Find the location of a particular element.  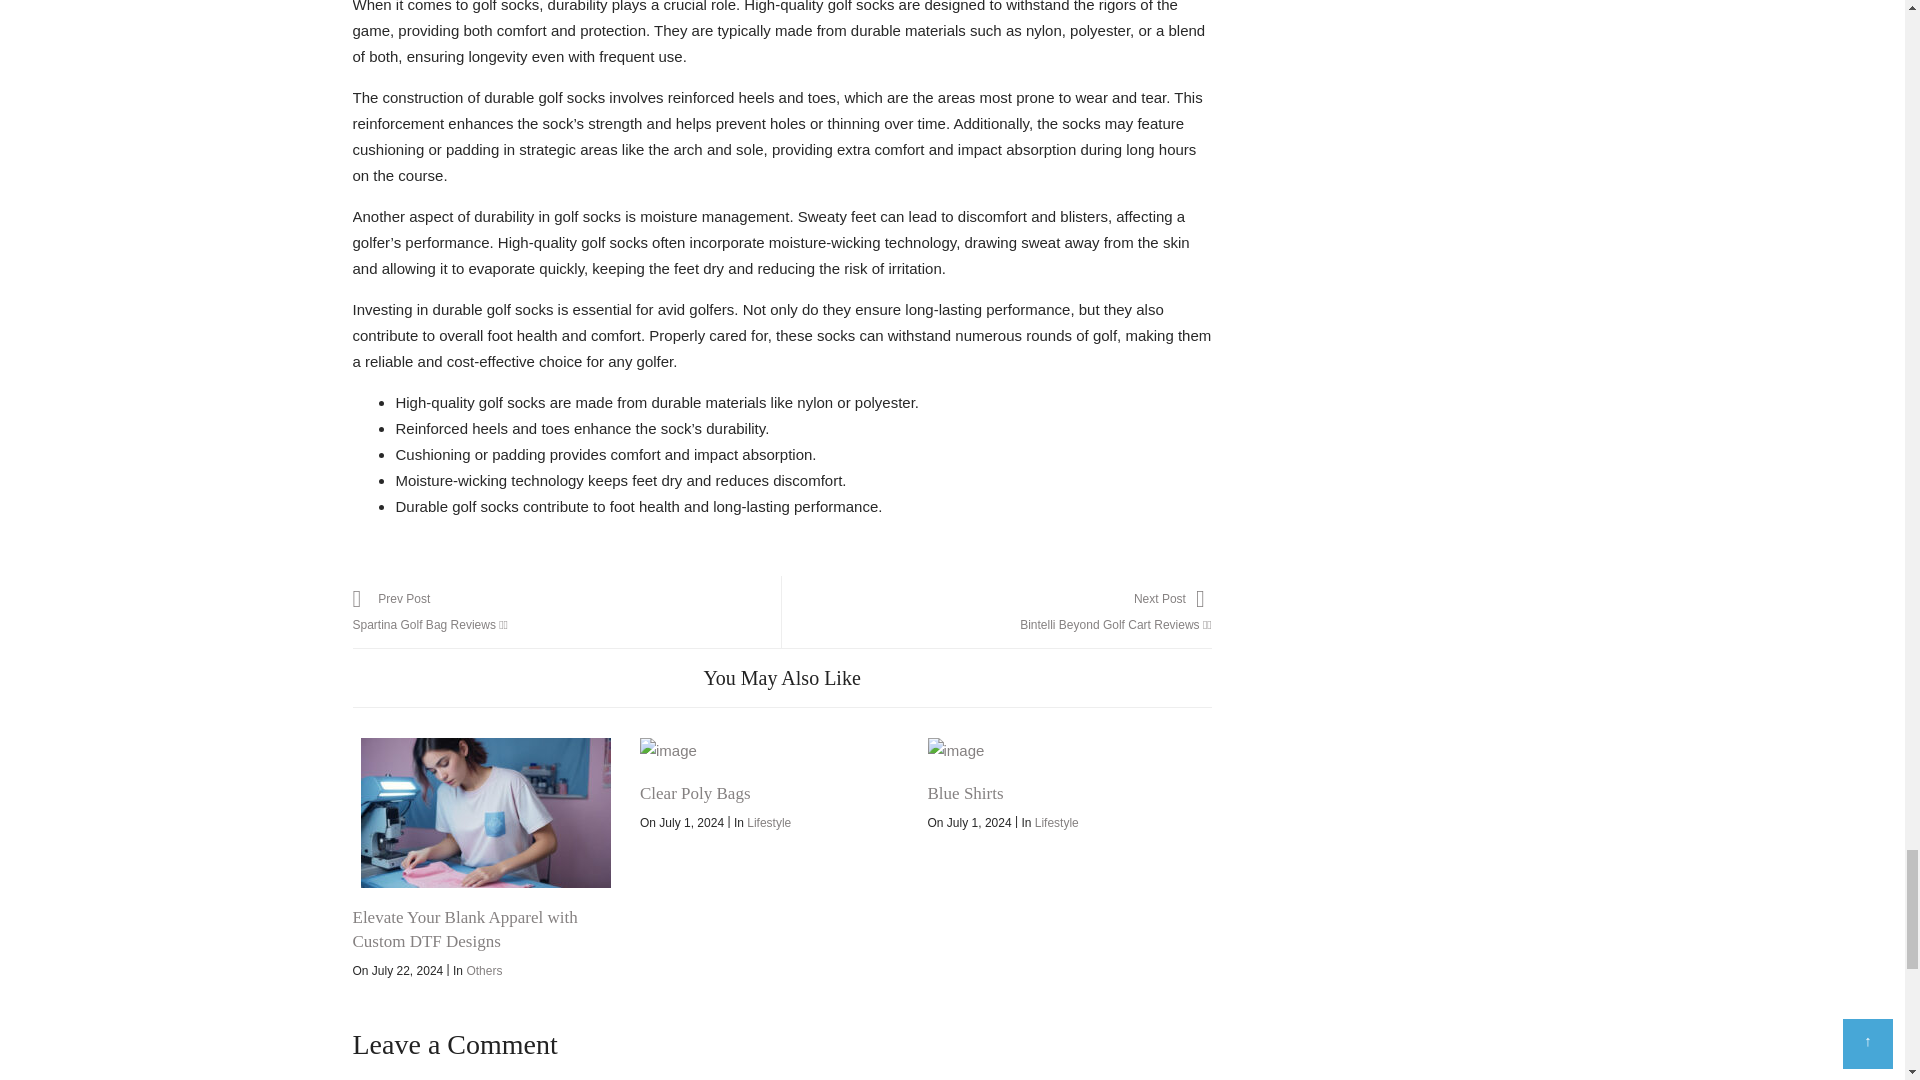

Clear Poly Bags is located at coordinates (772, 750).